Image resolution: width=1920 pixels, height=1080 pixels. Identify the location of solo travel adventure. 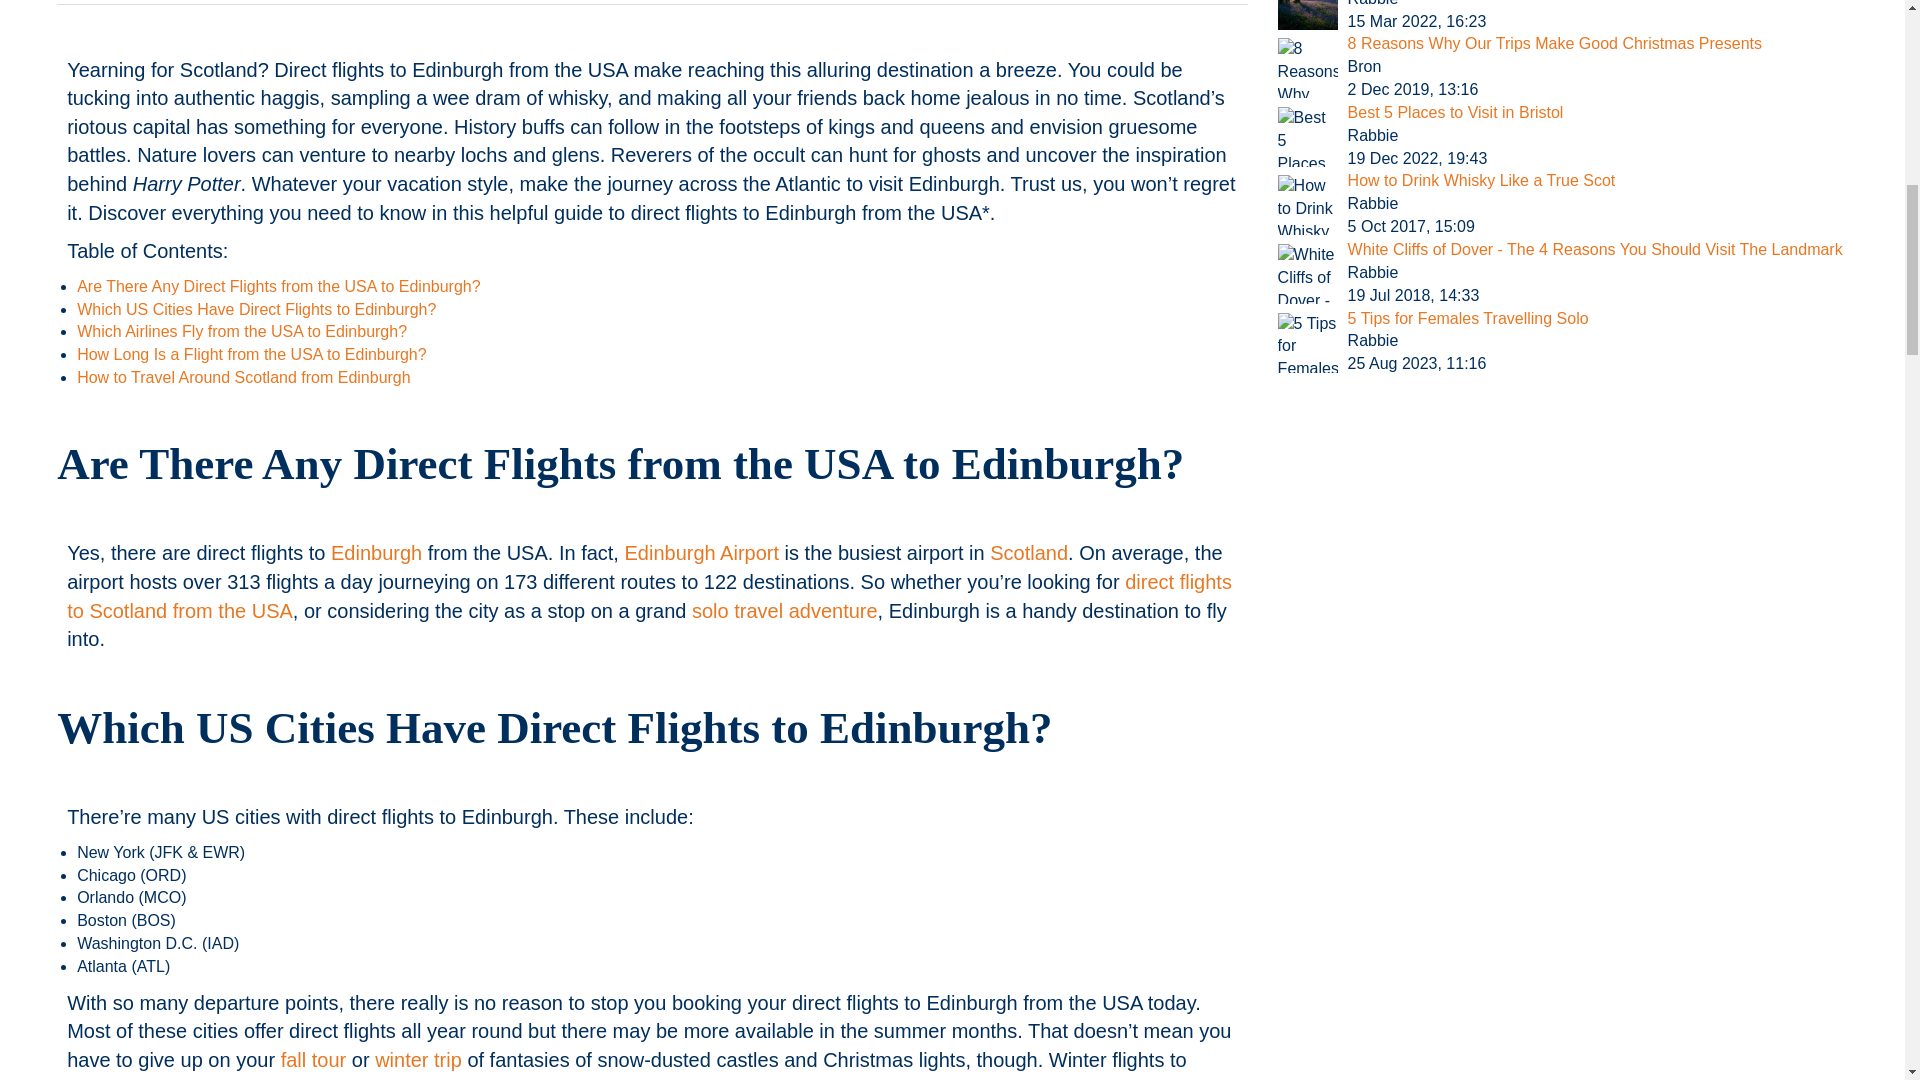
(784, 611).